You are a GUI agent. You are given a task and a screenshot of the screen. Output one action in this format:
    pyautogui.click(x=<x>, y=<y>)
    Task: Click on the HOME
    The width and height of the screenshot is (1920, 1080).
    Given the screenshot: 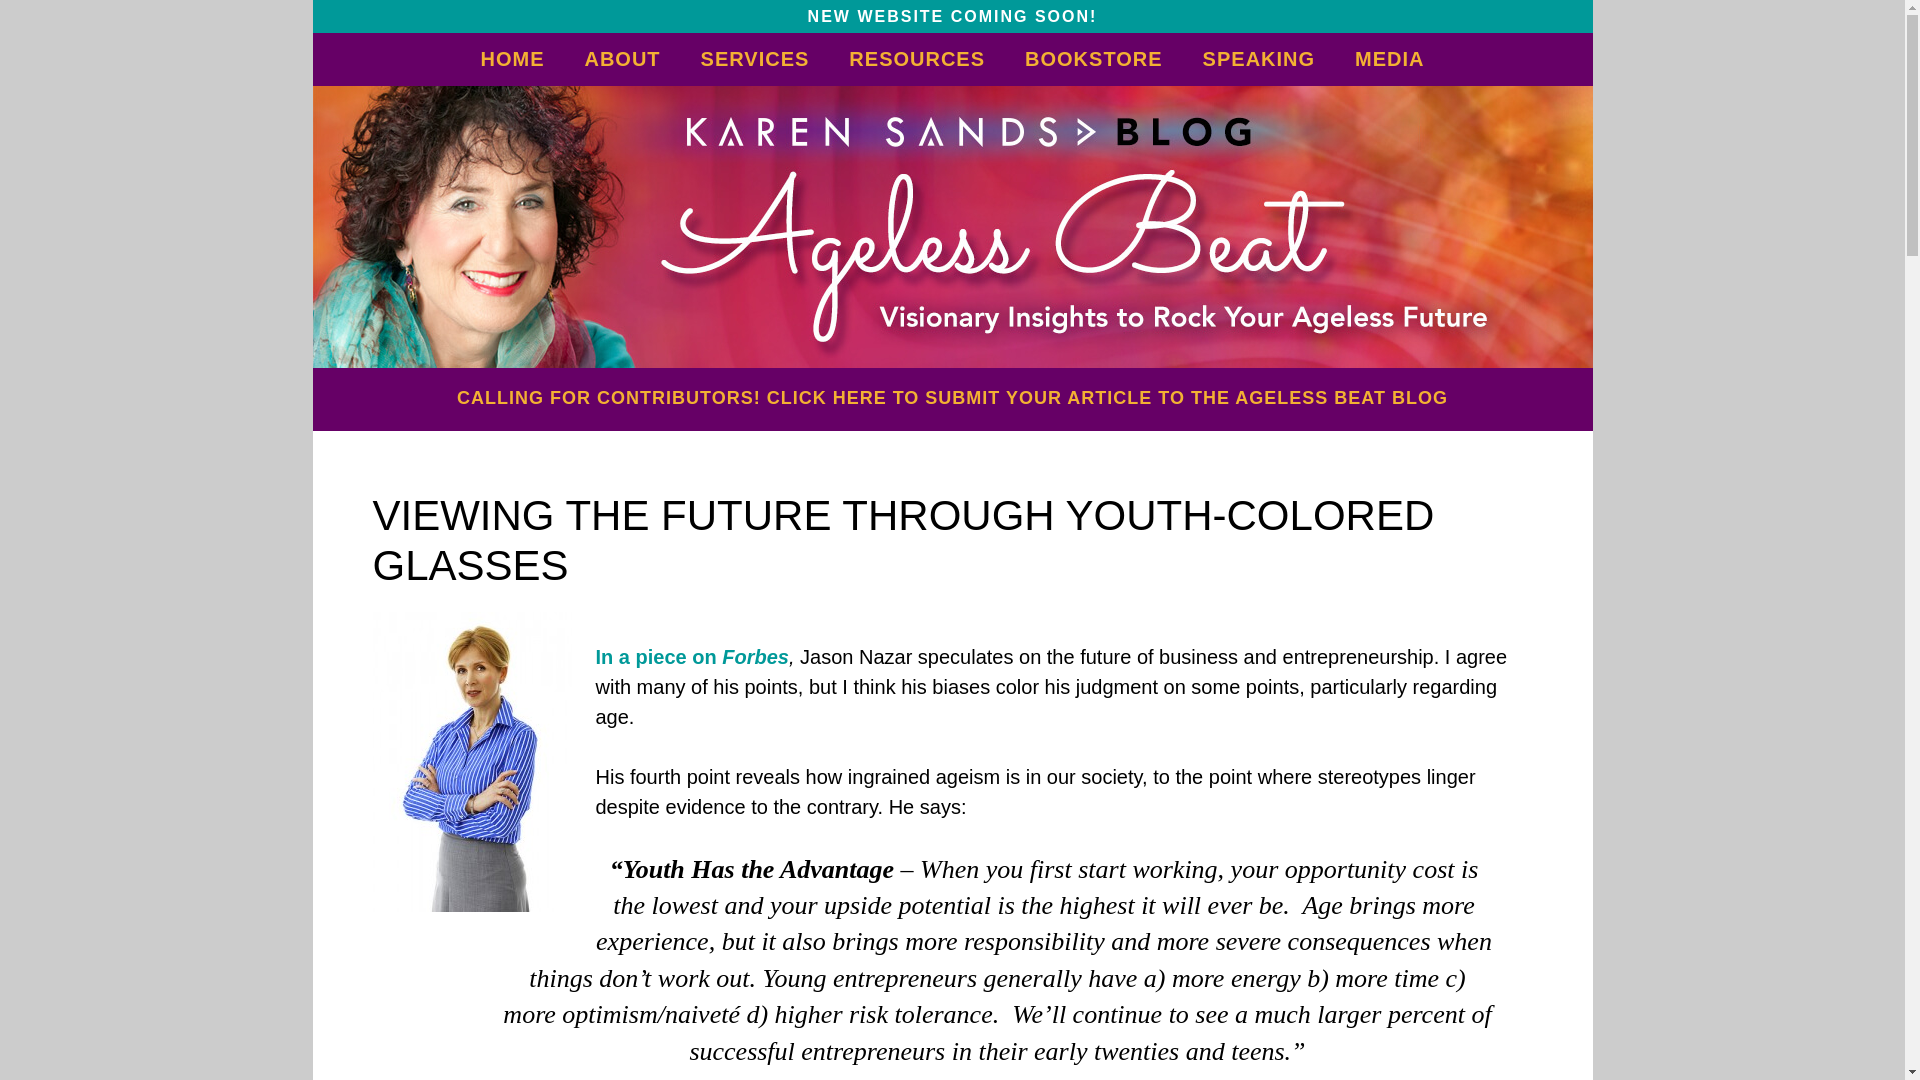 What is the action you would take?
    pyautogui.click(x=512, y=58)
    